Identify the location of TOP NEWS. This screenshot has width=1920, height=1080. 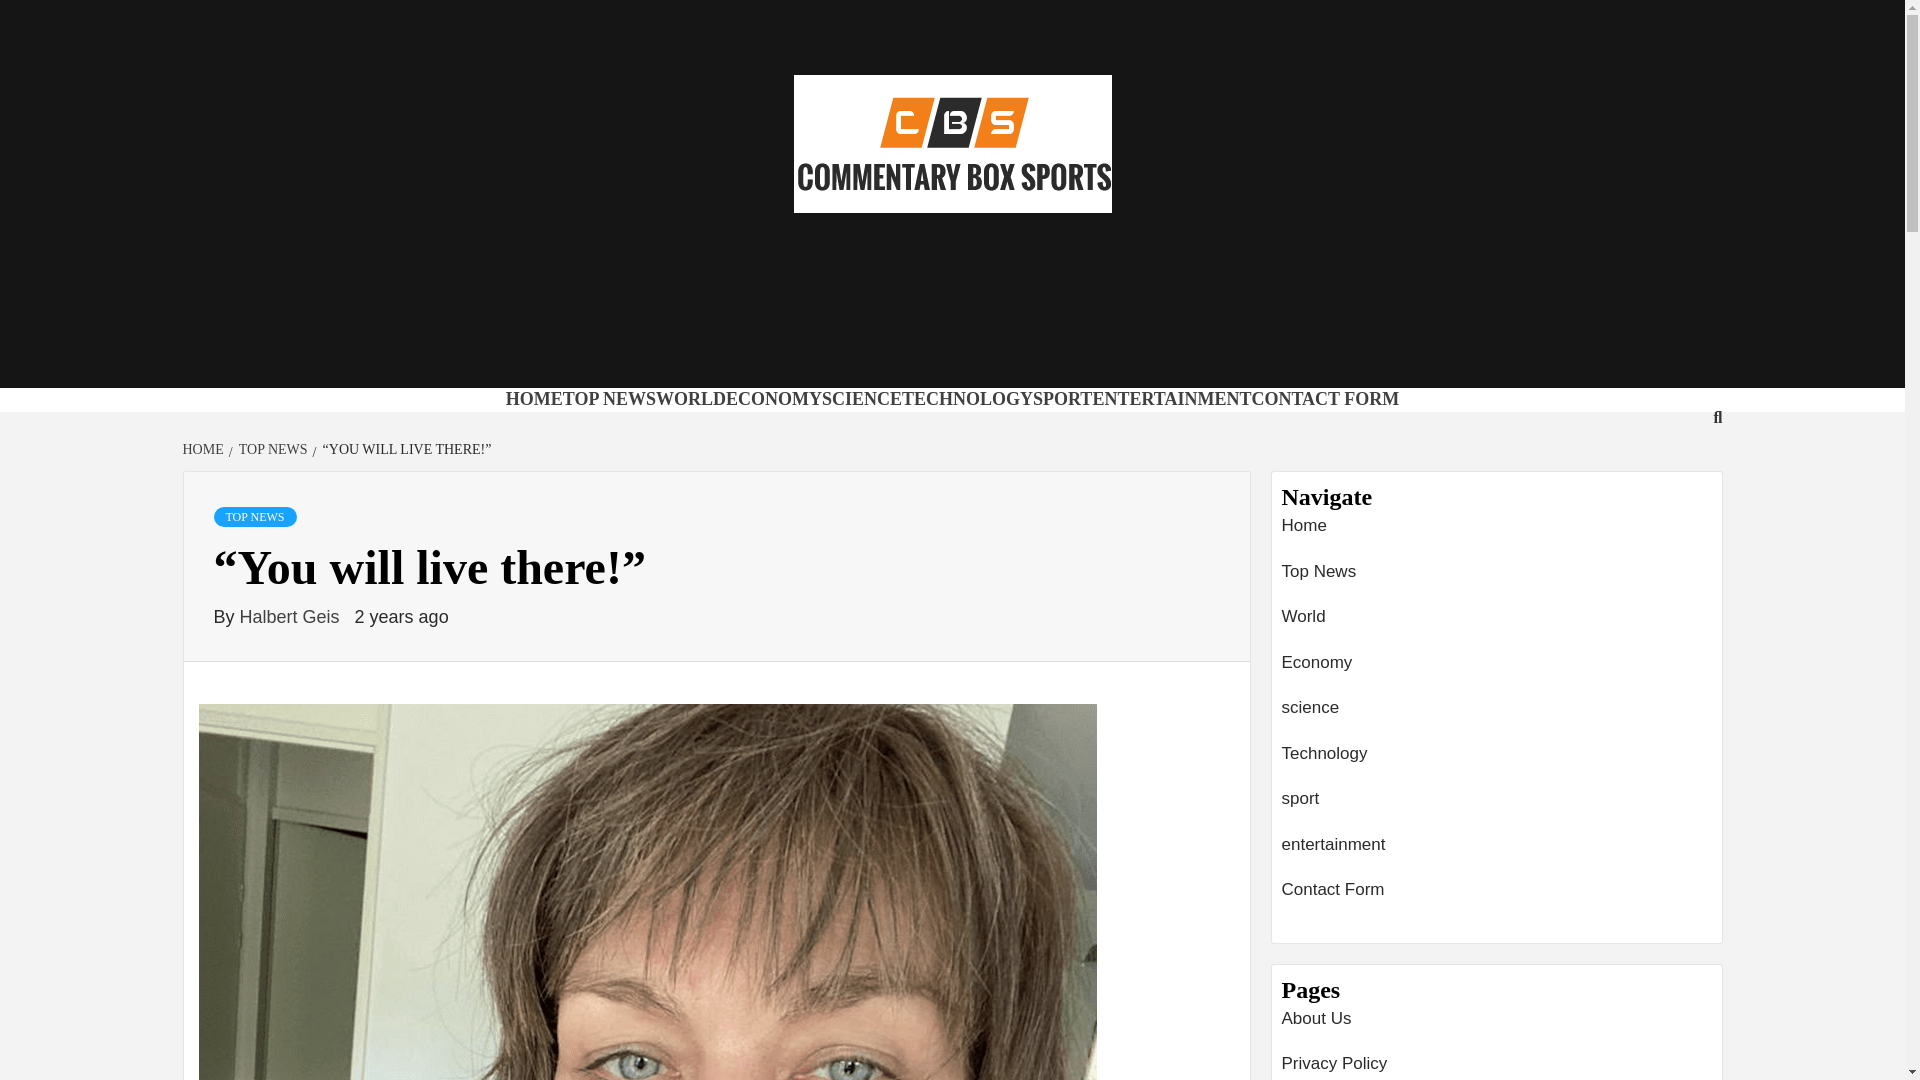
(255, 516).